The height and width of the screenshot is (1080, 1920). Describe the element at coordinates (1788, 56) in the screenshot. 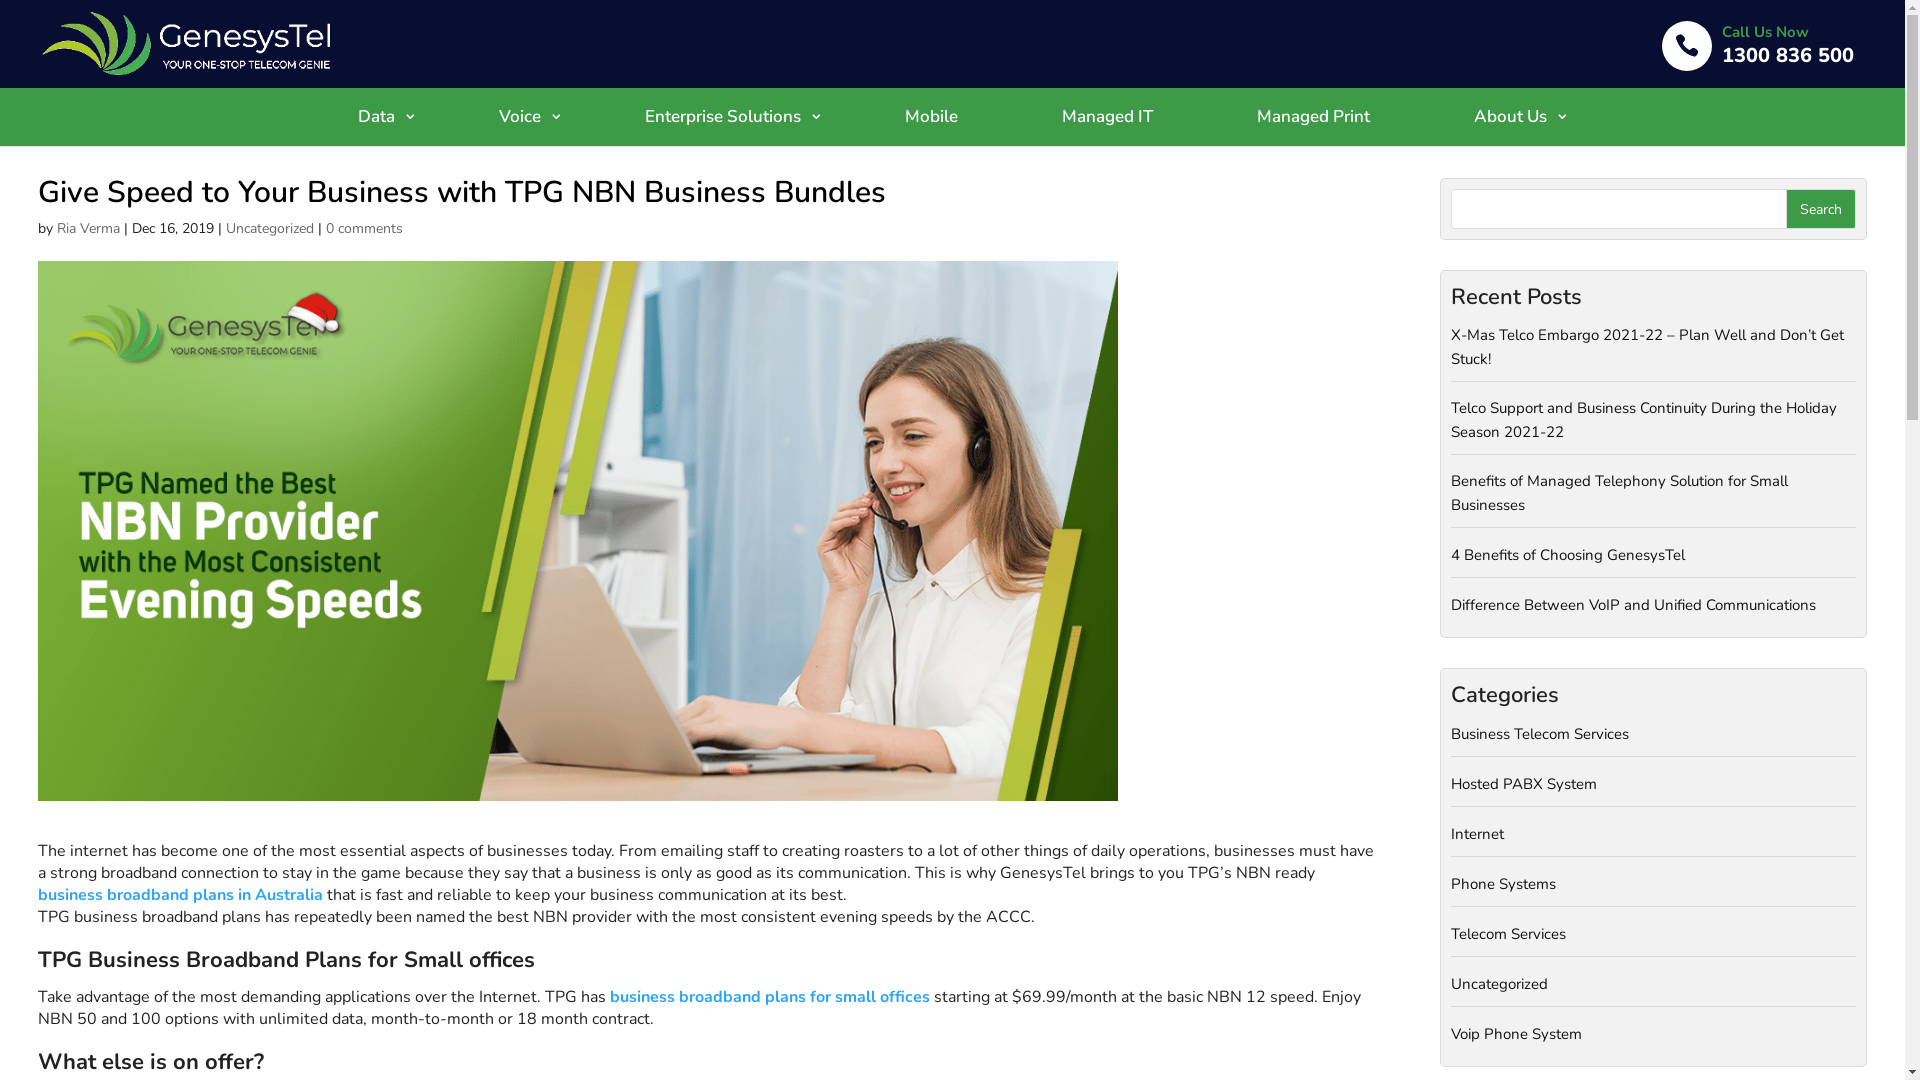

I see `1300 836 500` at that location.